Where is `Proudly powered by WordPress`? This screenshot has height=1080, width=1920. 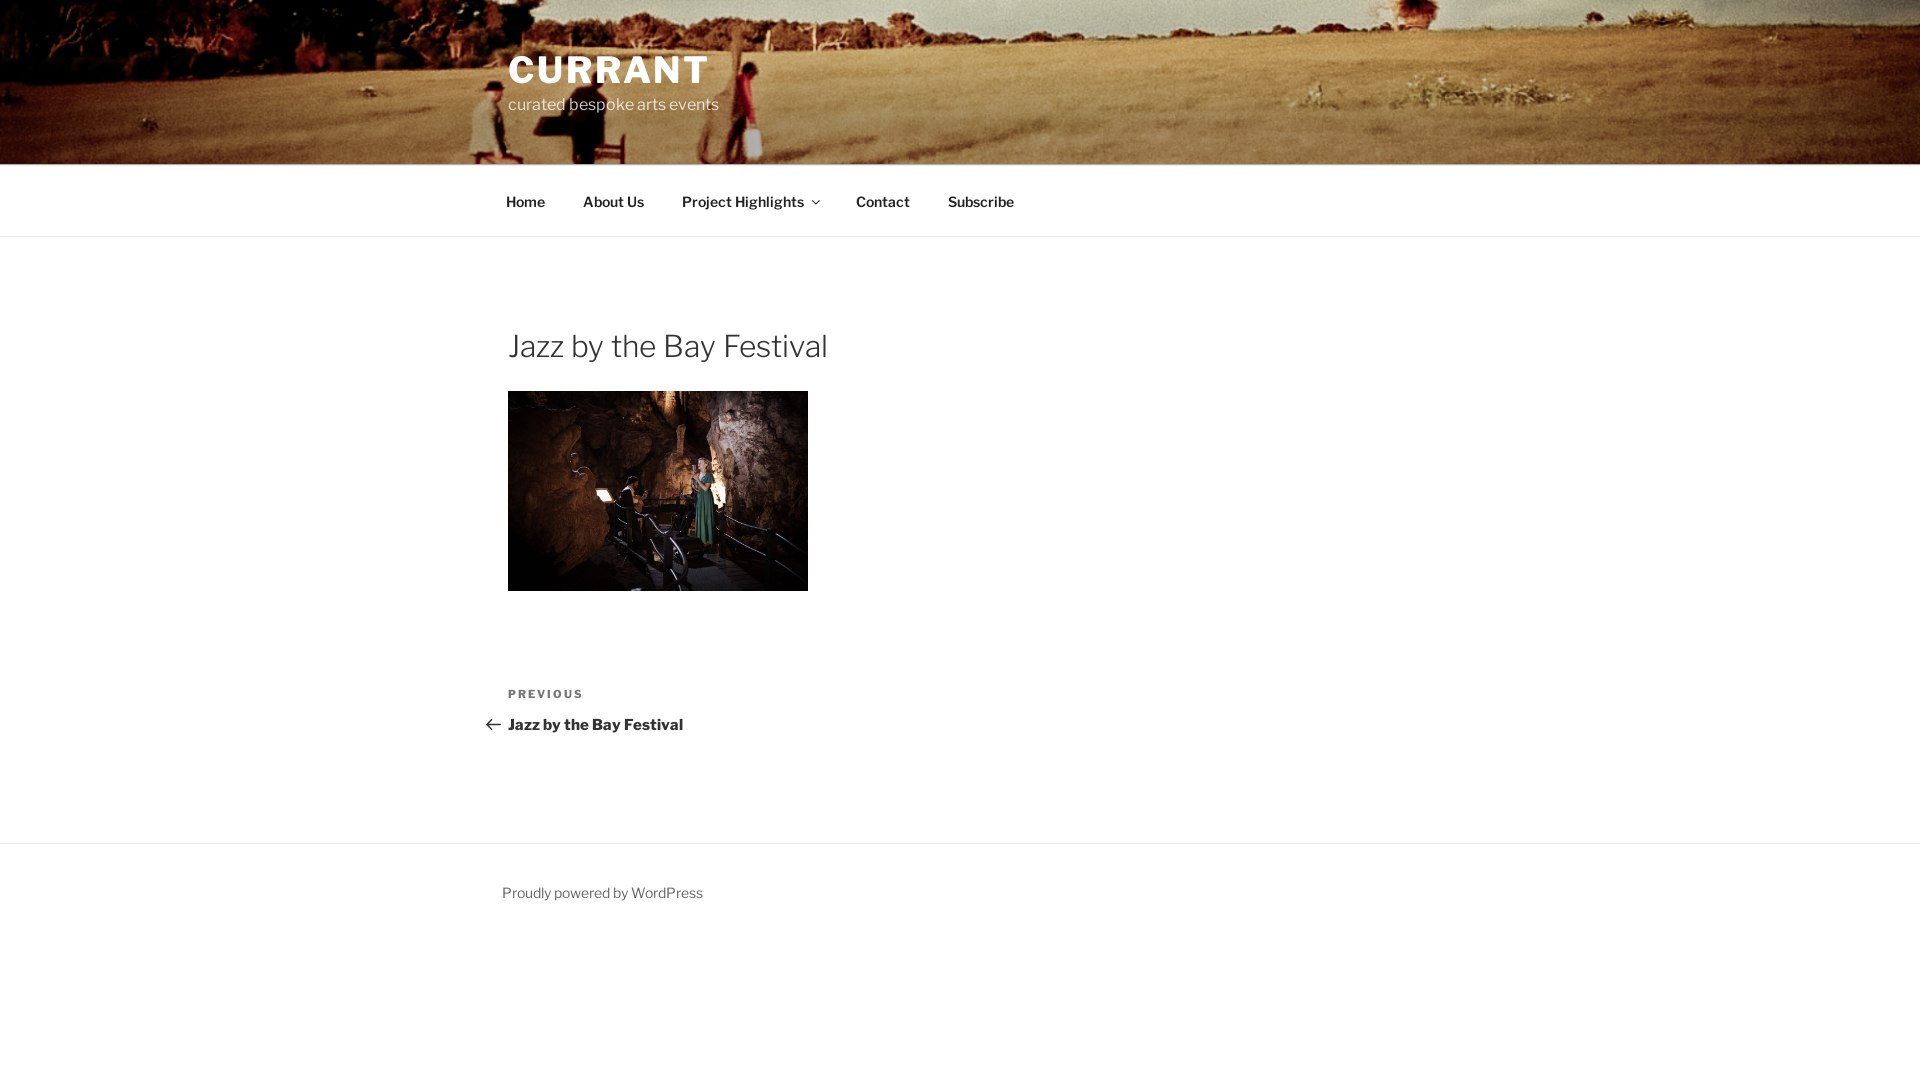 Proudly powered by WordPress is located at coordinates (602, 892).